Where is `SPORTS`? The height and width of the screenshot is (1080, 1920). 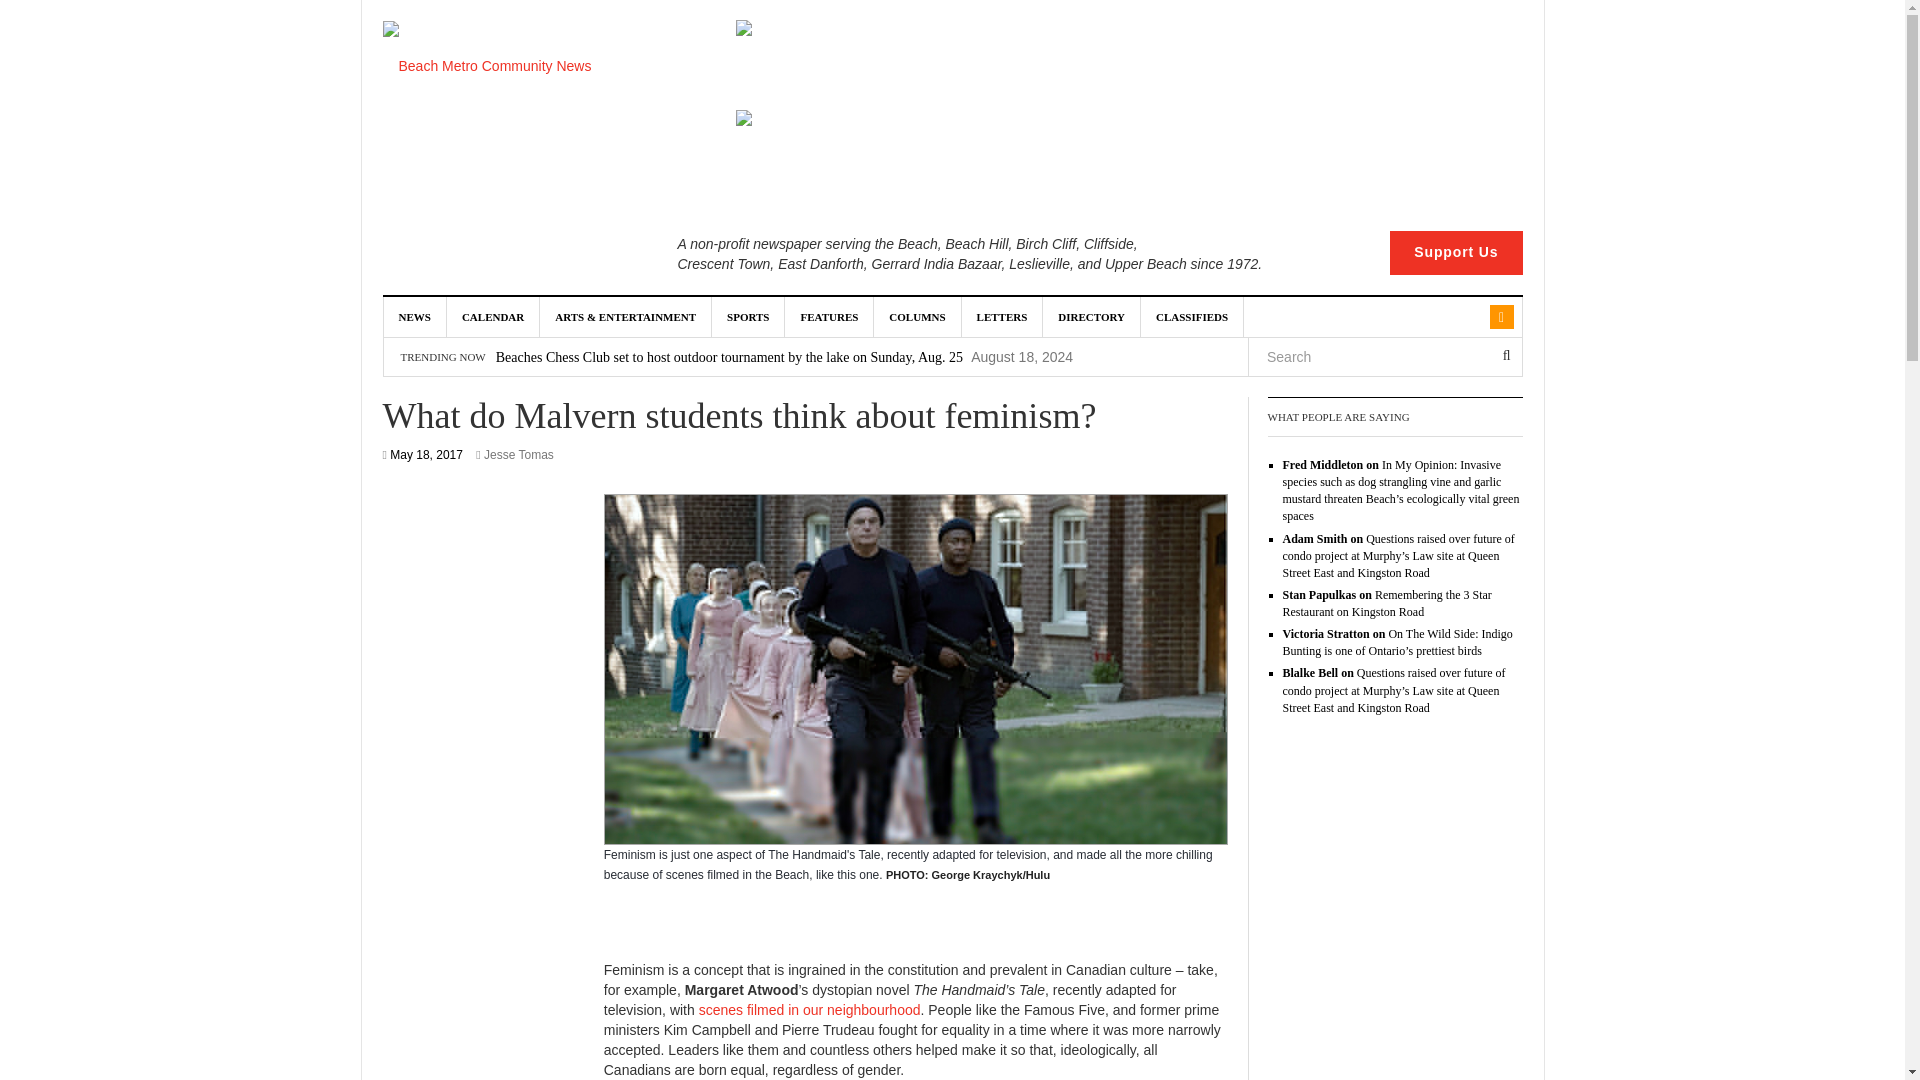 SPORTS is located at coordinates (748, 316).